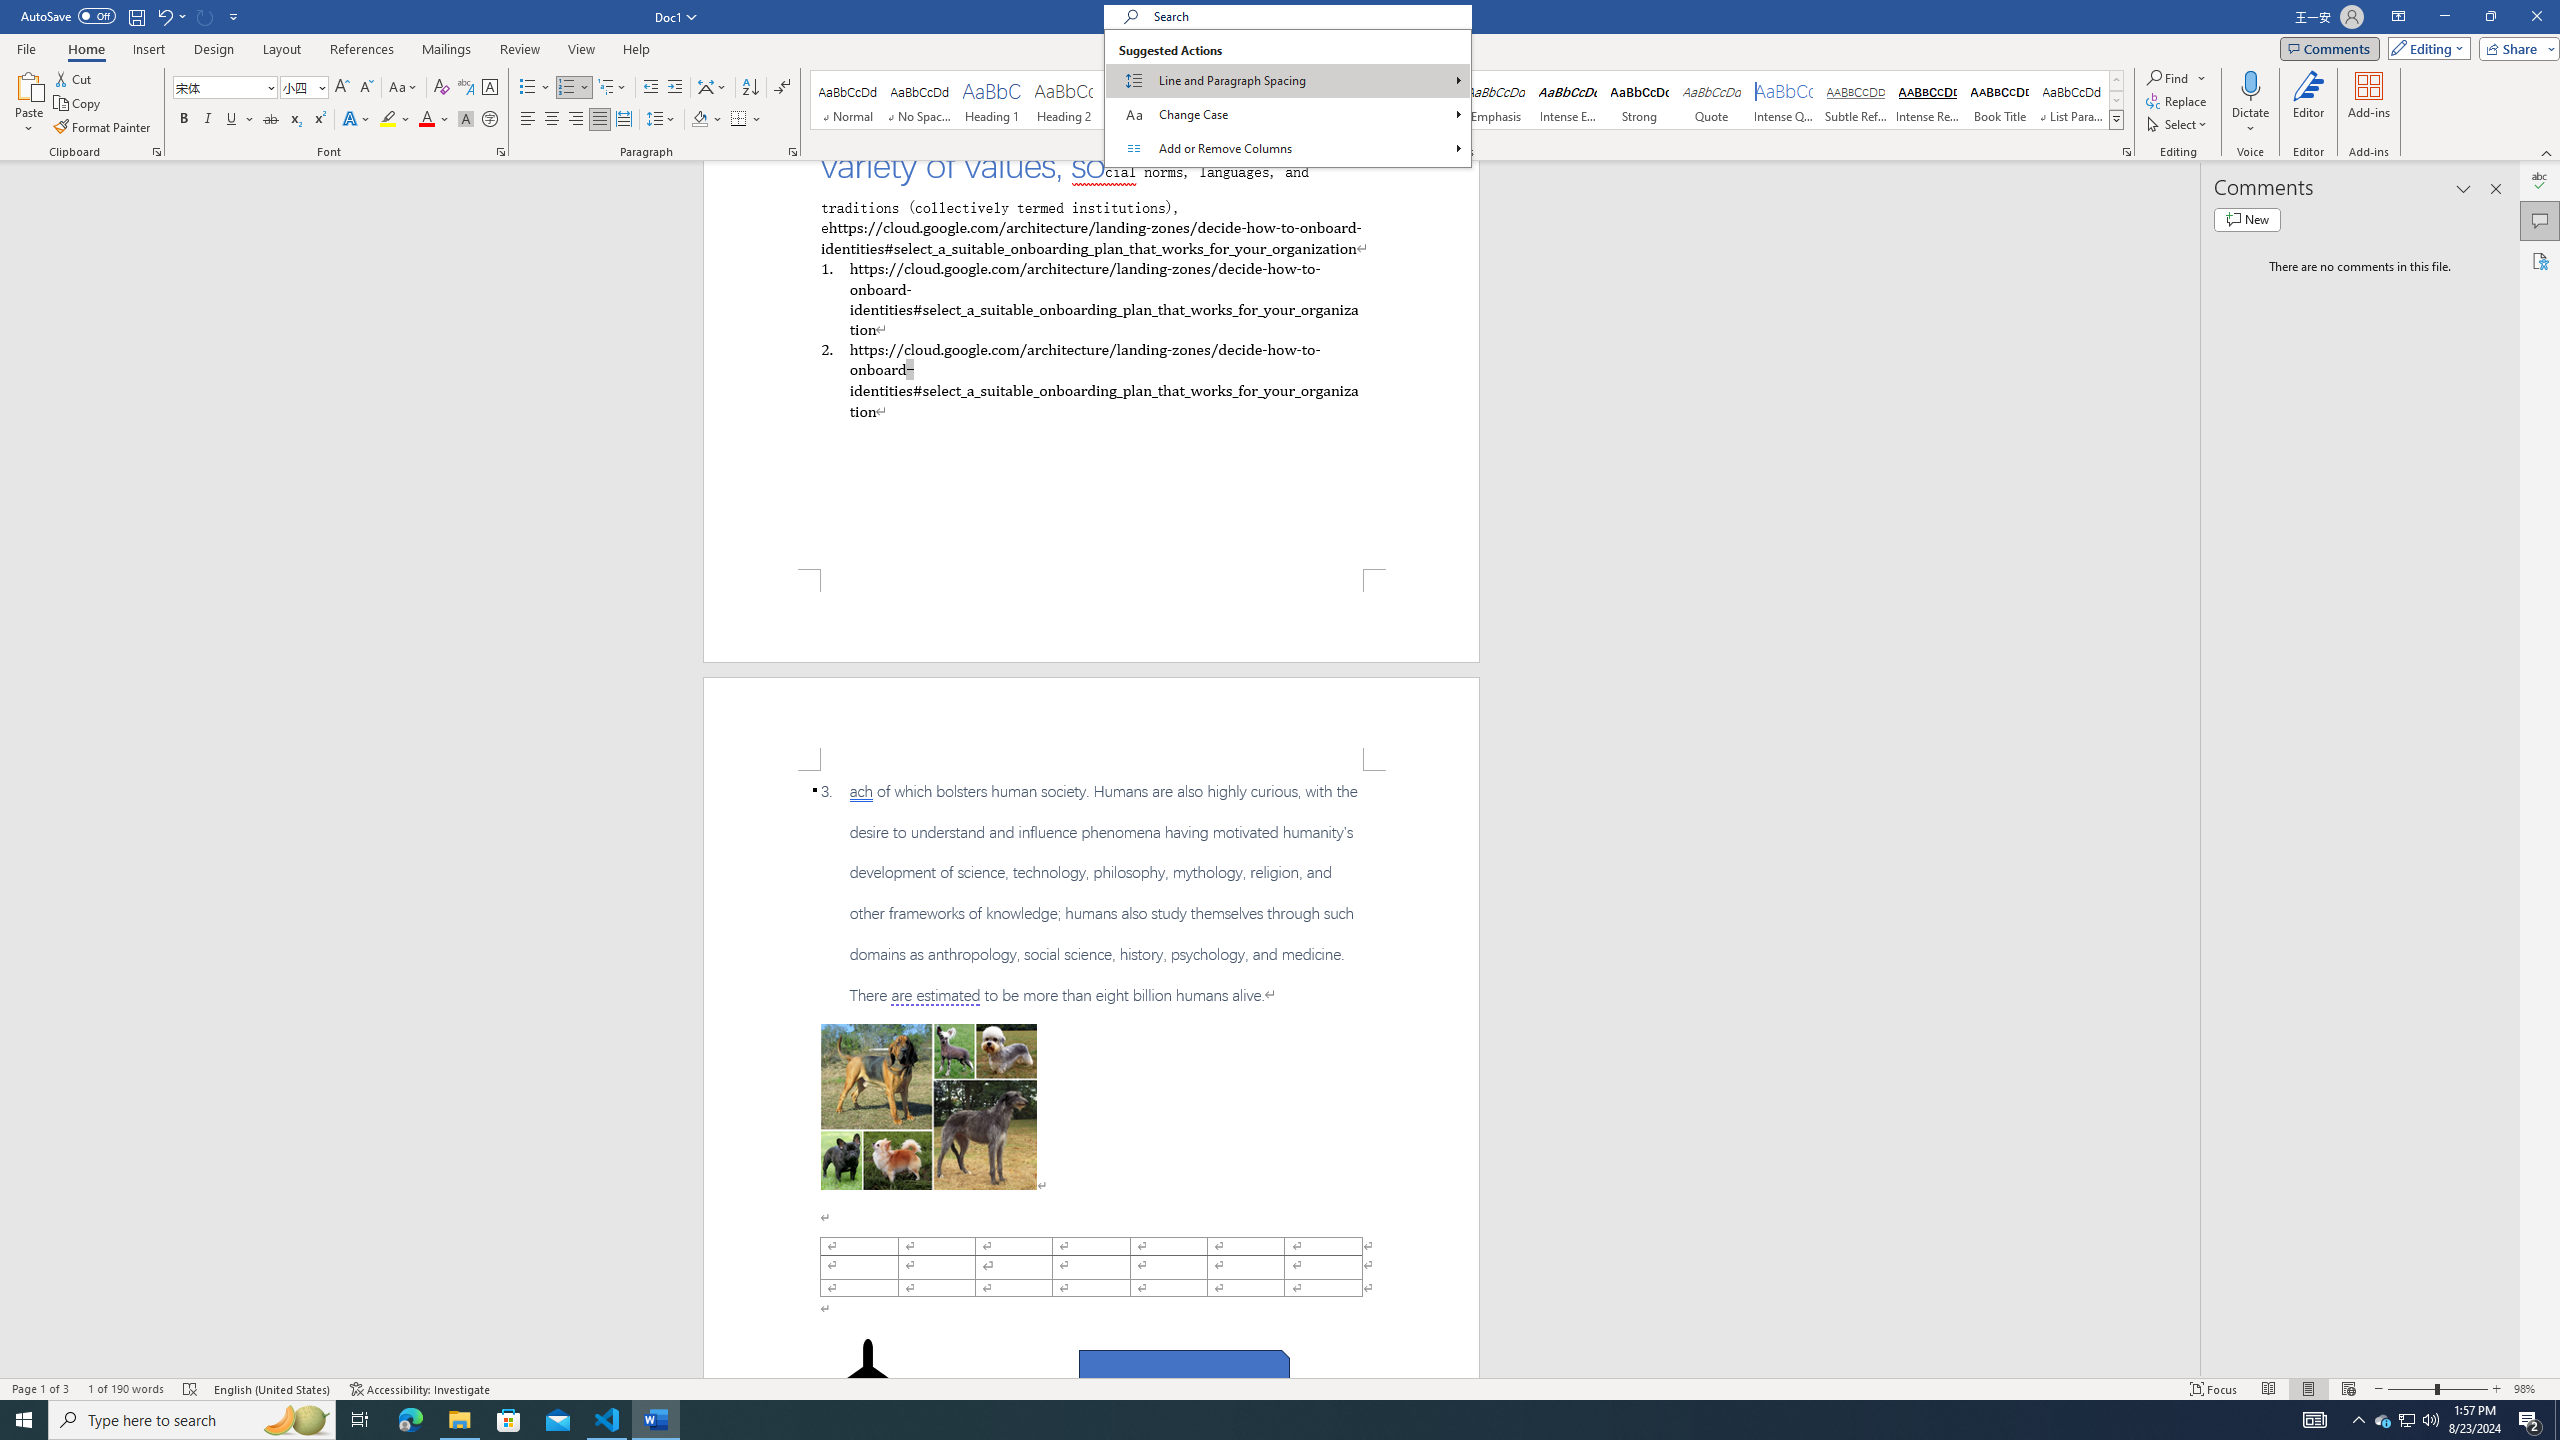  I want to click on Format Painter, so click(104, 128).